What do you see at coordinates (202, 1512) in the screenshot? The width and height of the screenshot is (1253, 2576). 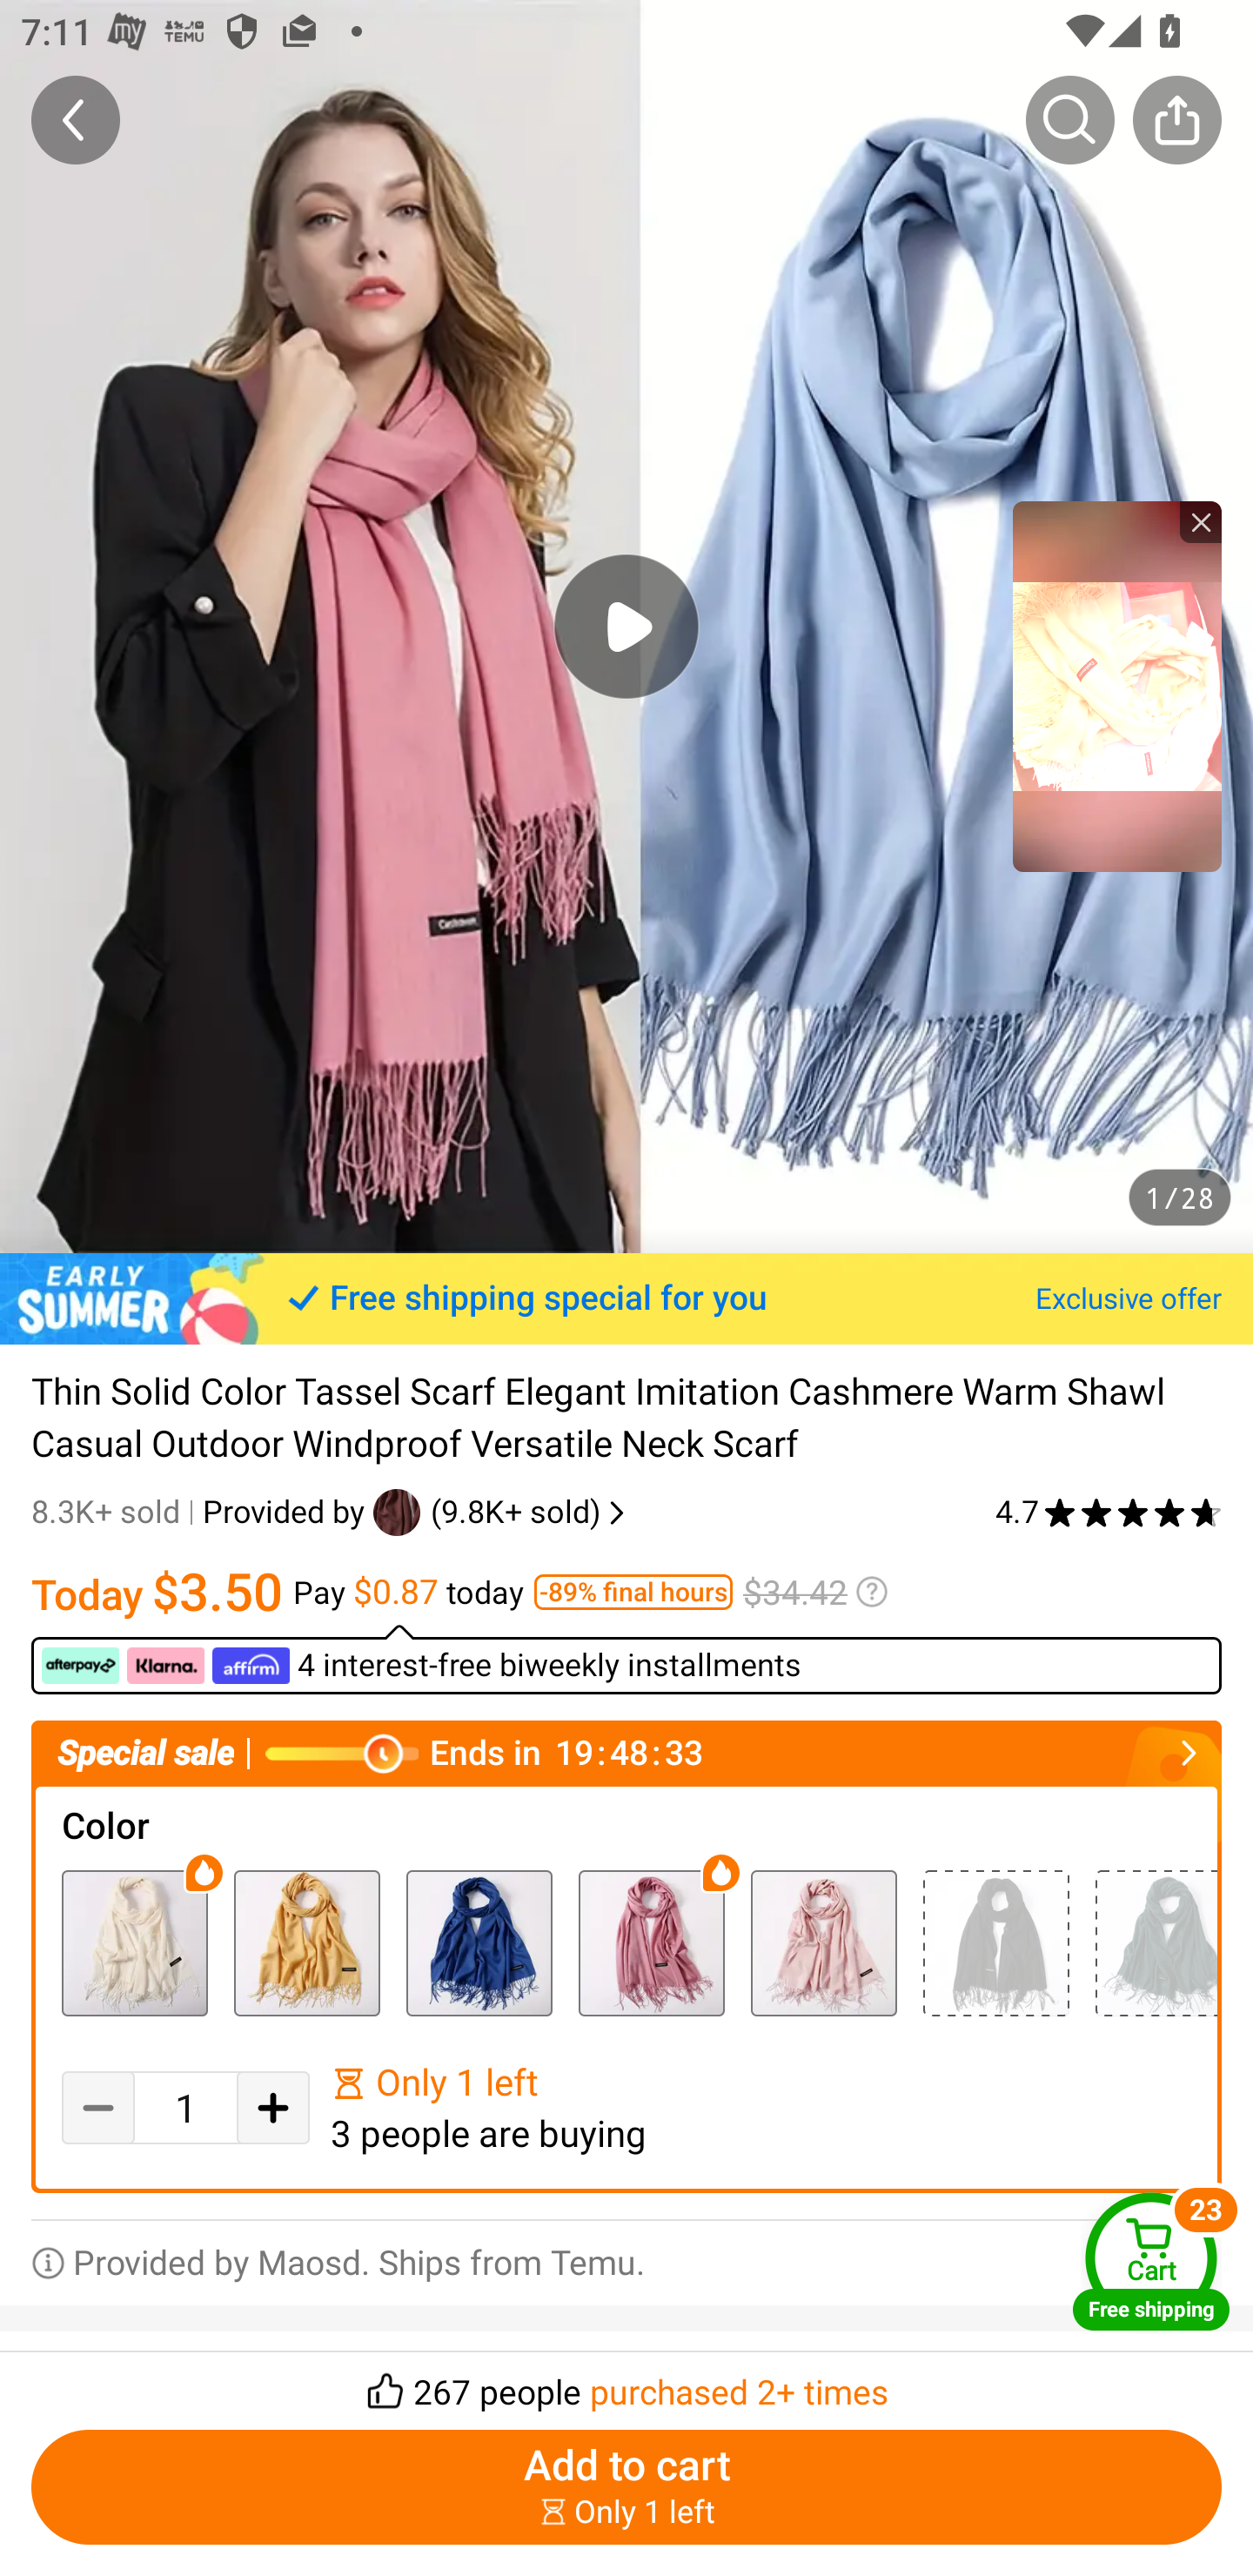 I see `8.3K+ sold Provided by ` at bounding box center [202, 1512].